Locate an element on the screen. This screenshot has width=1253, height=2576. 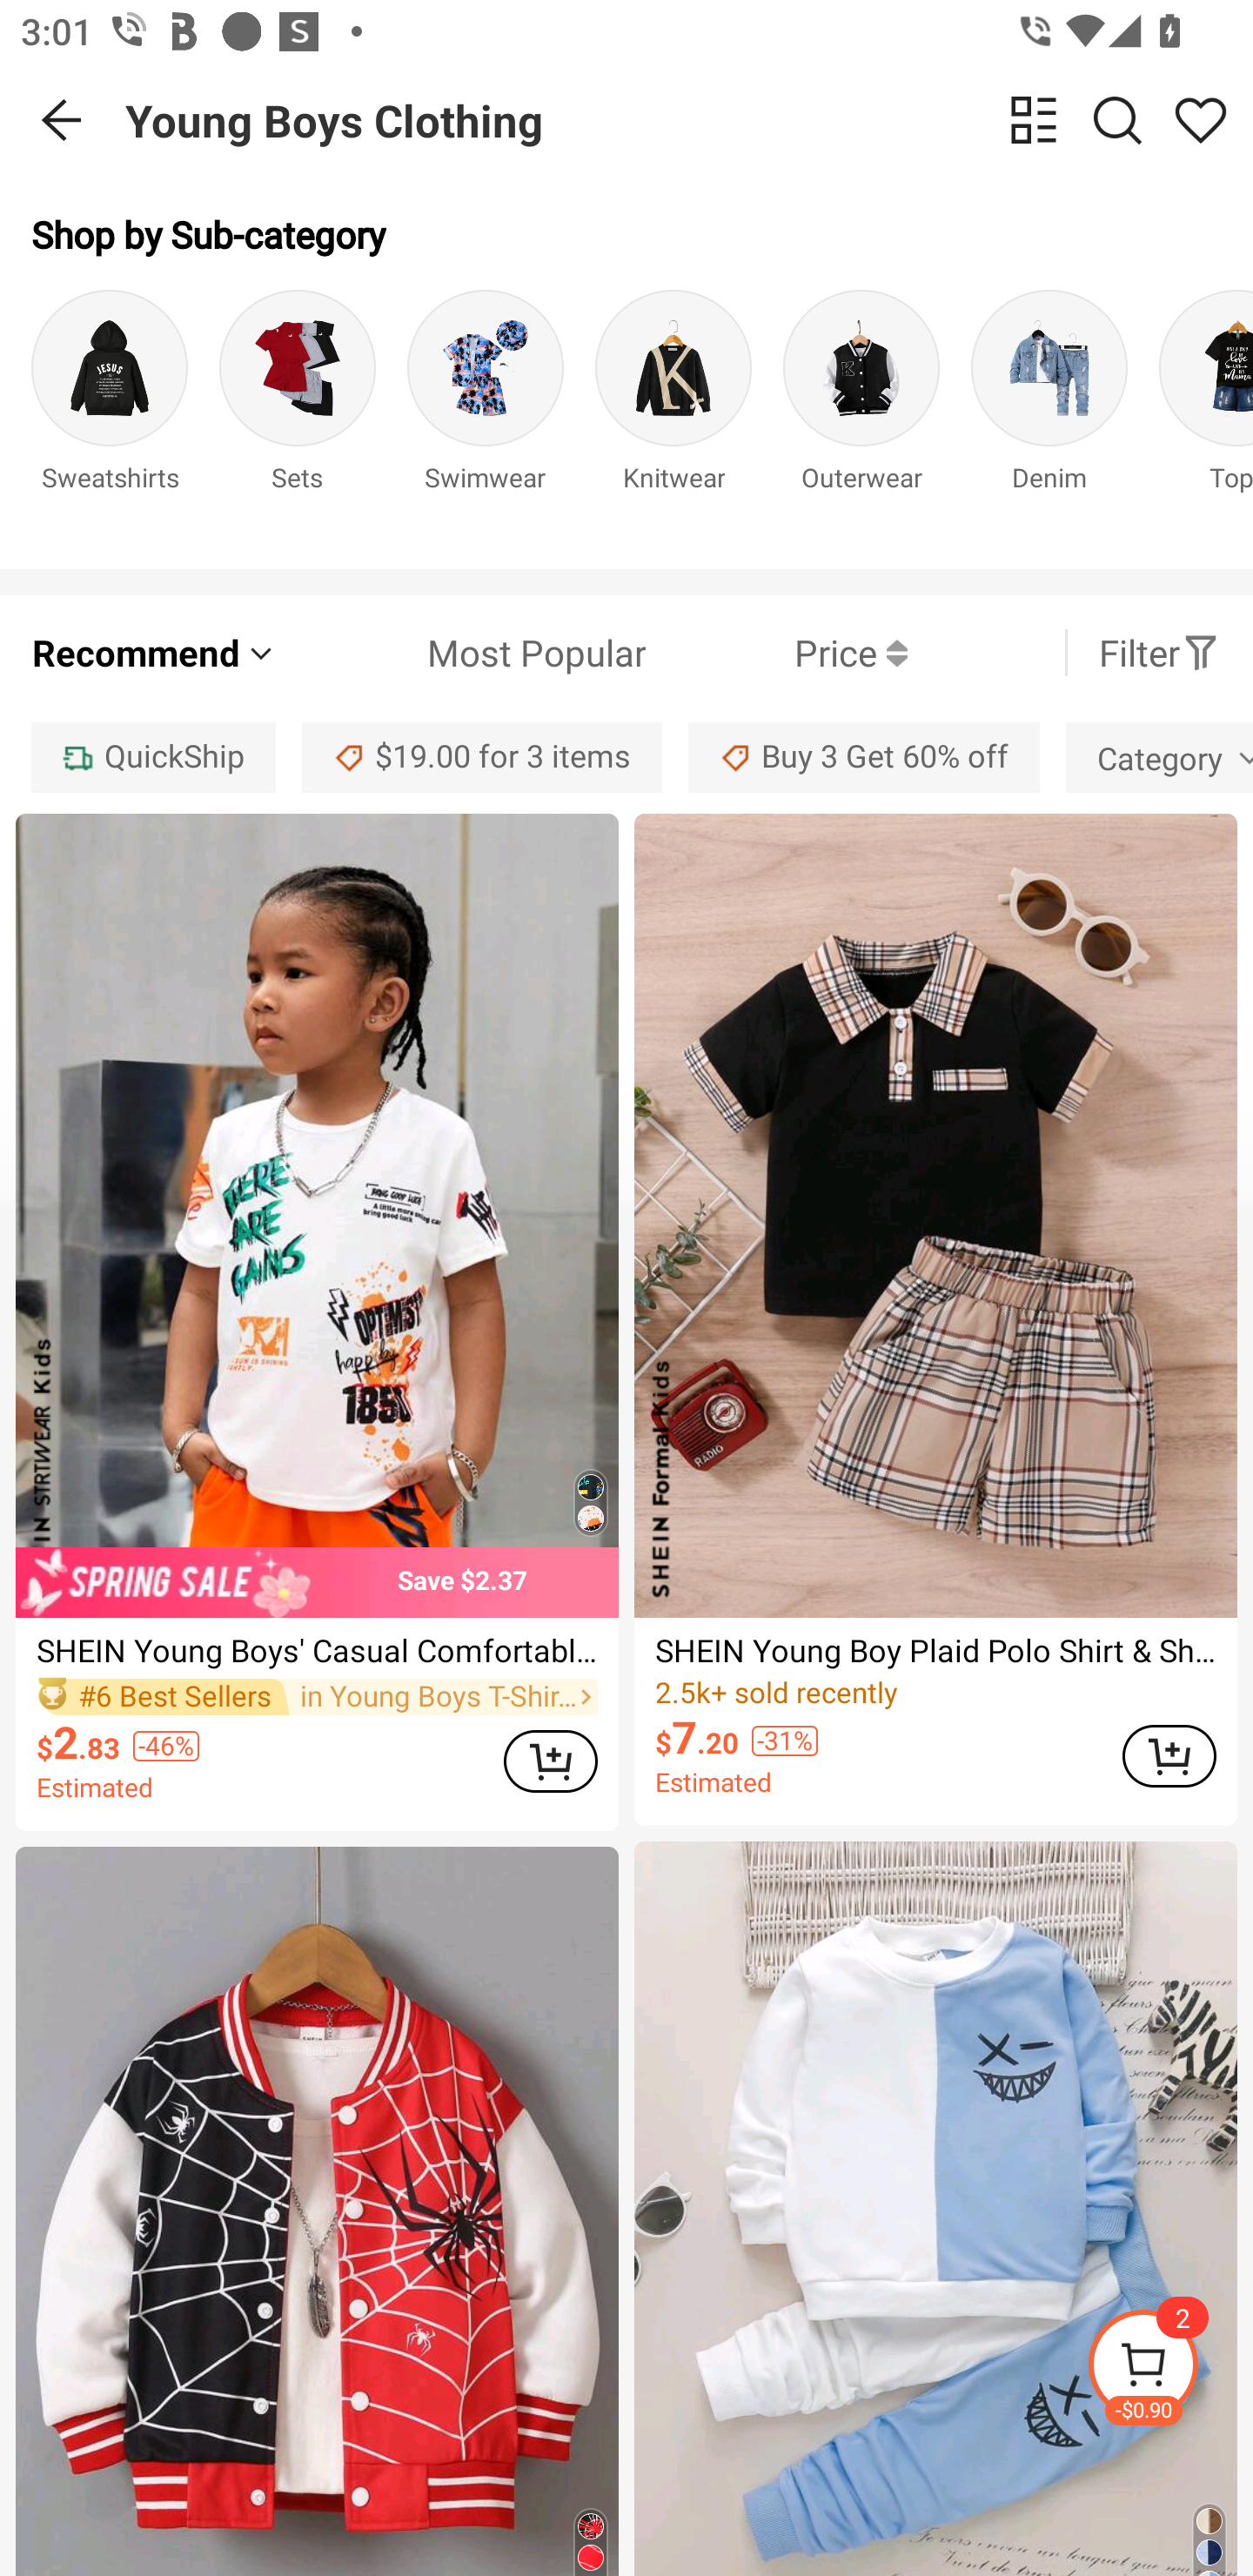
Share is located at coordinates (1201, 119).